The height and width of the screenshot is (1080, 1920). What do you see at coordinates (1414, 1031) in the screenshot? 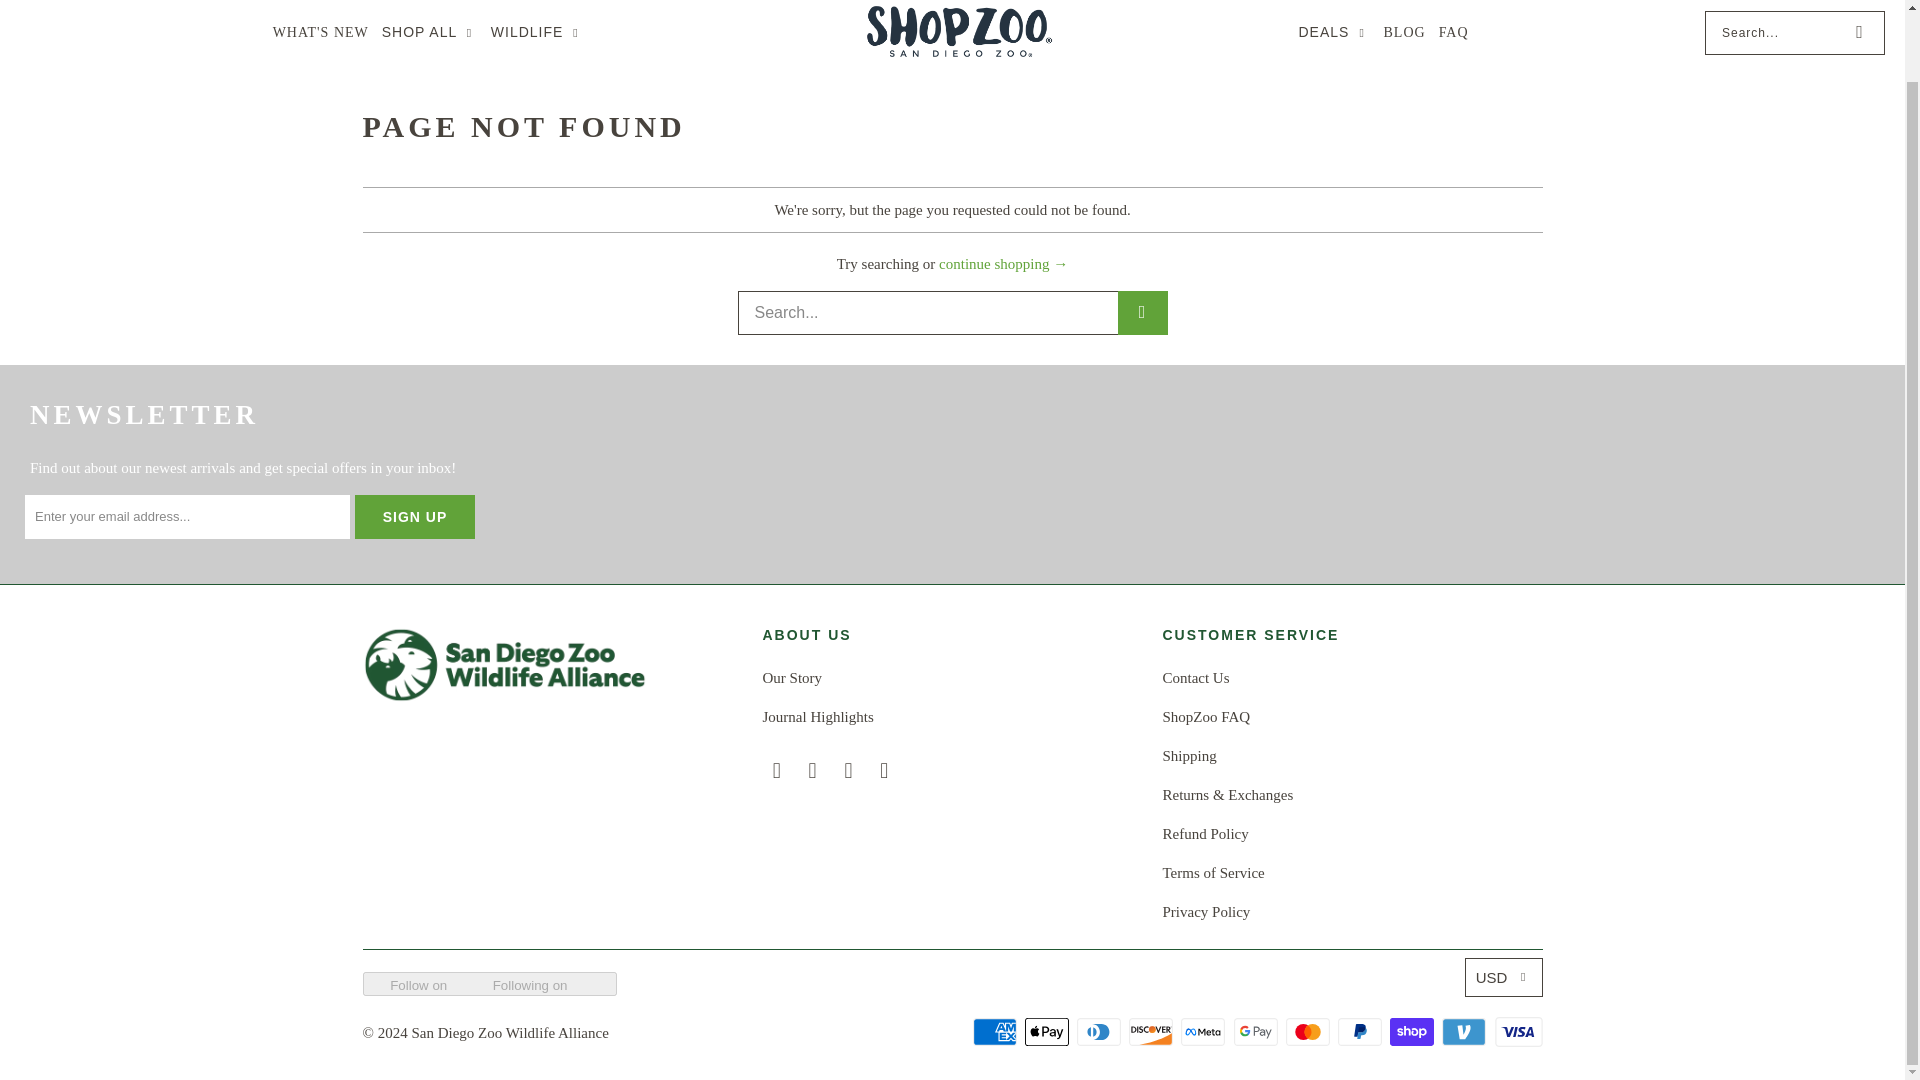
I see `Shop Pay` at bounding box center [1414, 1031].